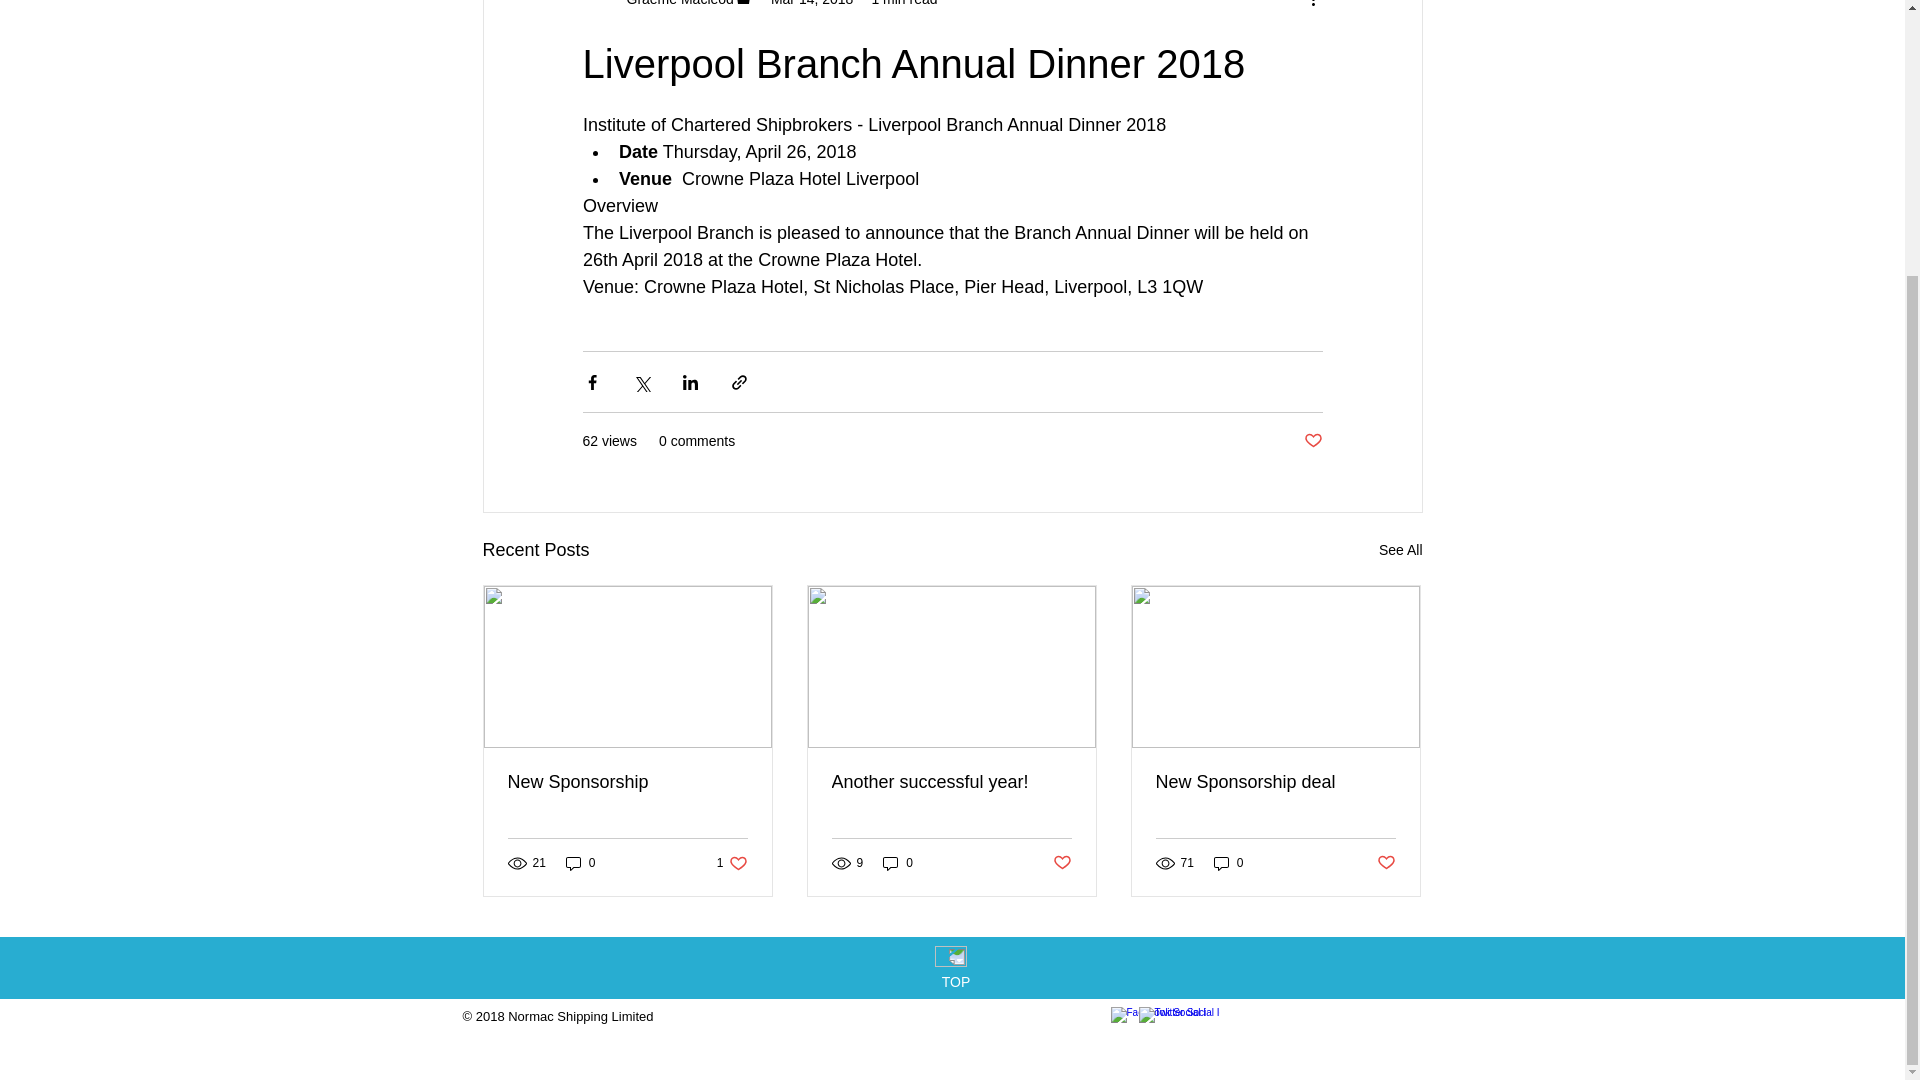 The image size is (1920, 1080). I want to click on Twitter Follow, so click(1212, 1018).